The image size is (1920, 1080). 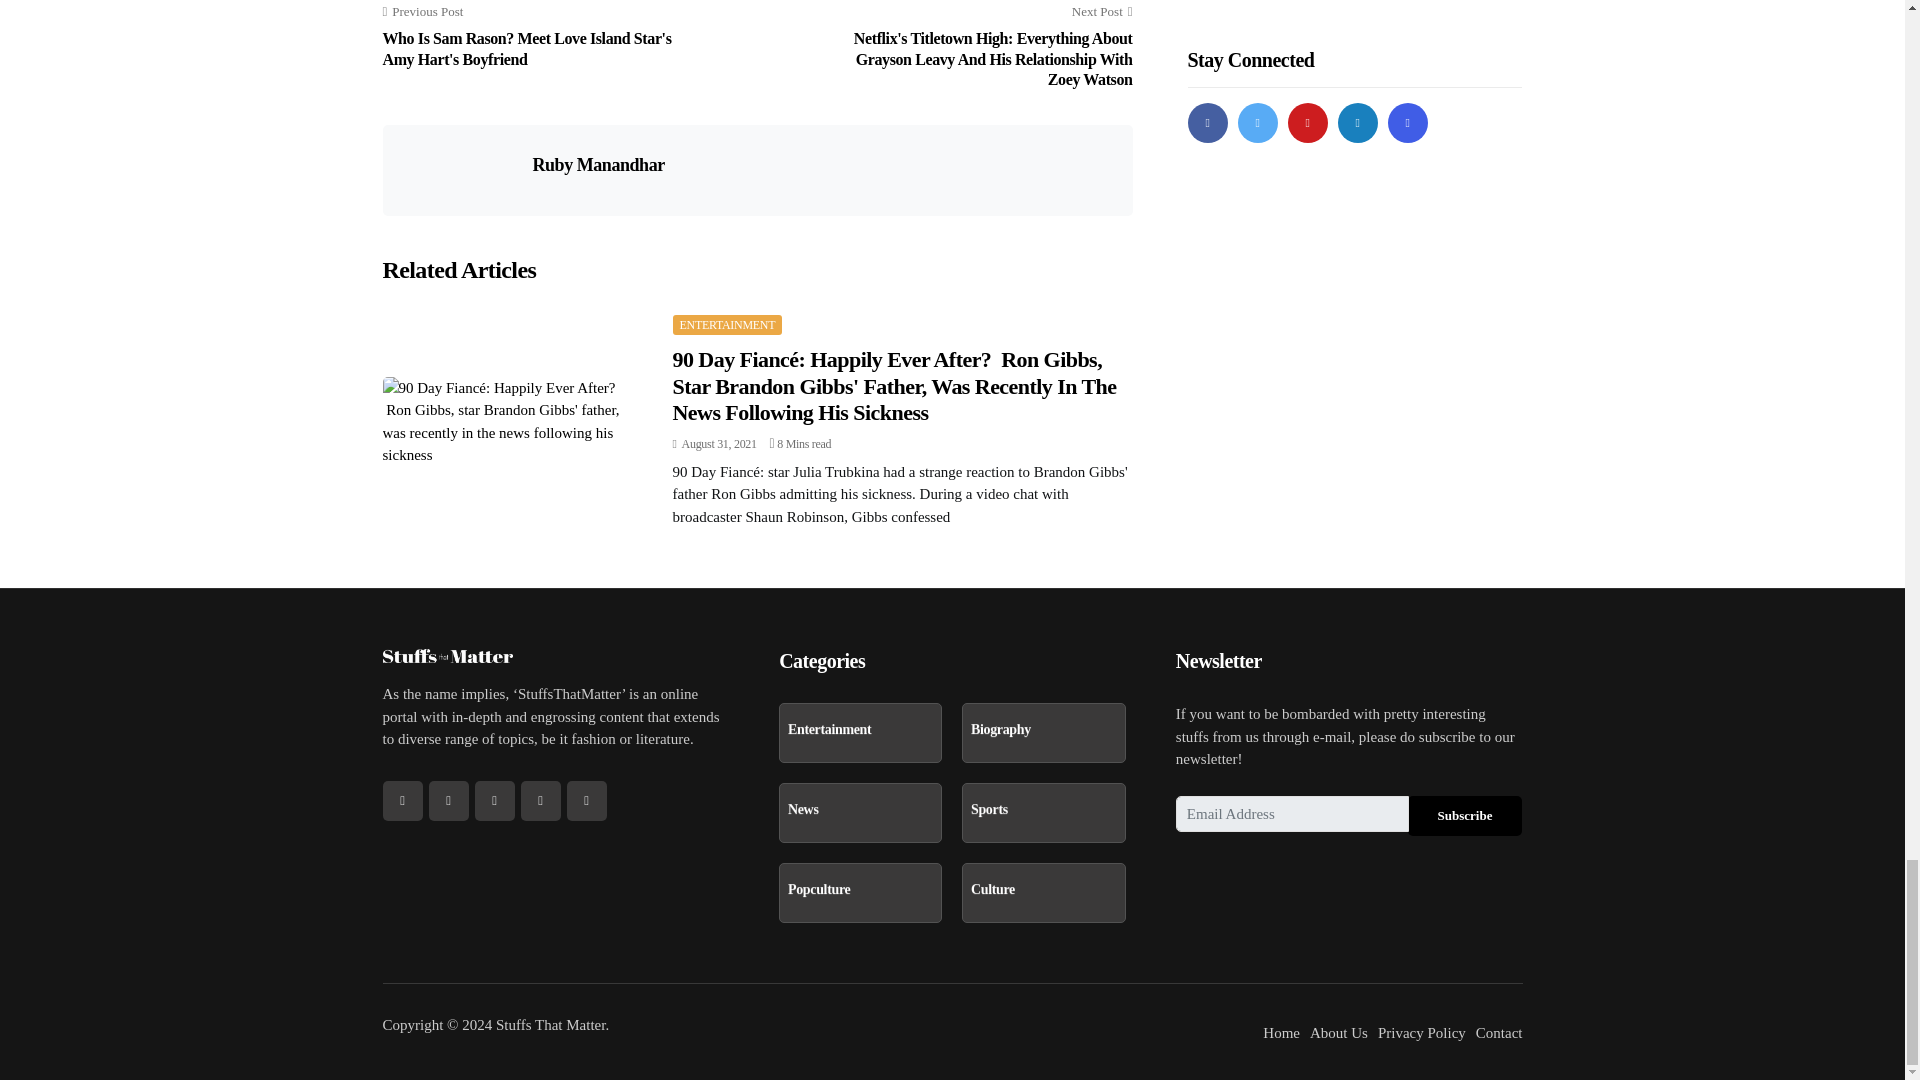 I want to click on ENTERTAINMENT, so click(x=726, y=324).